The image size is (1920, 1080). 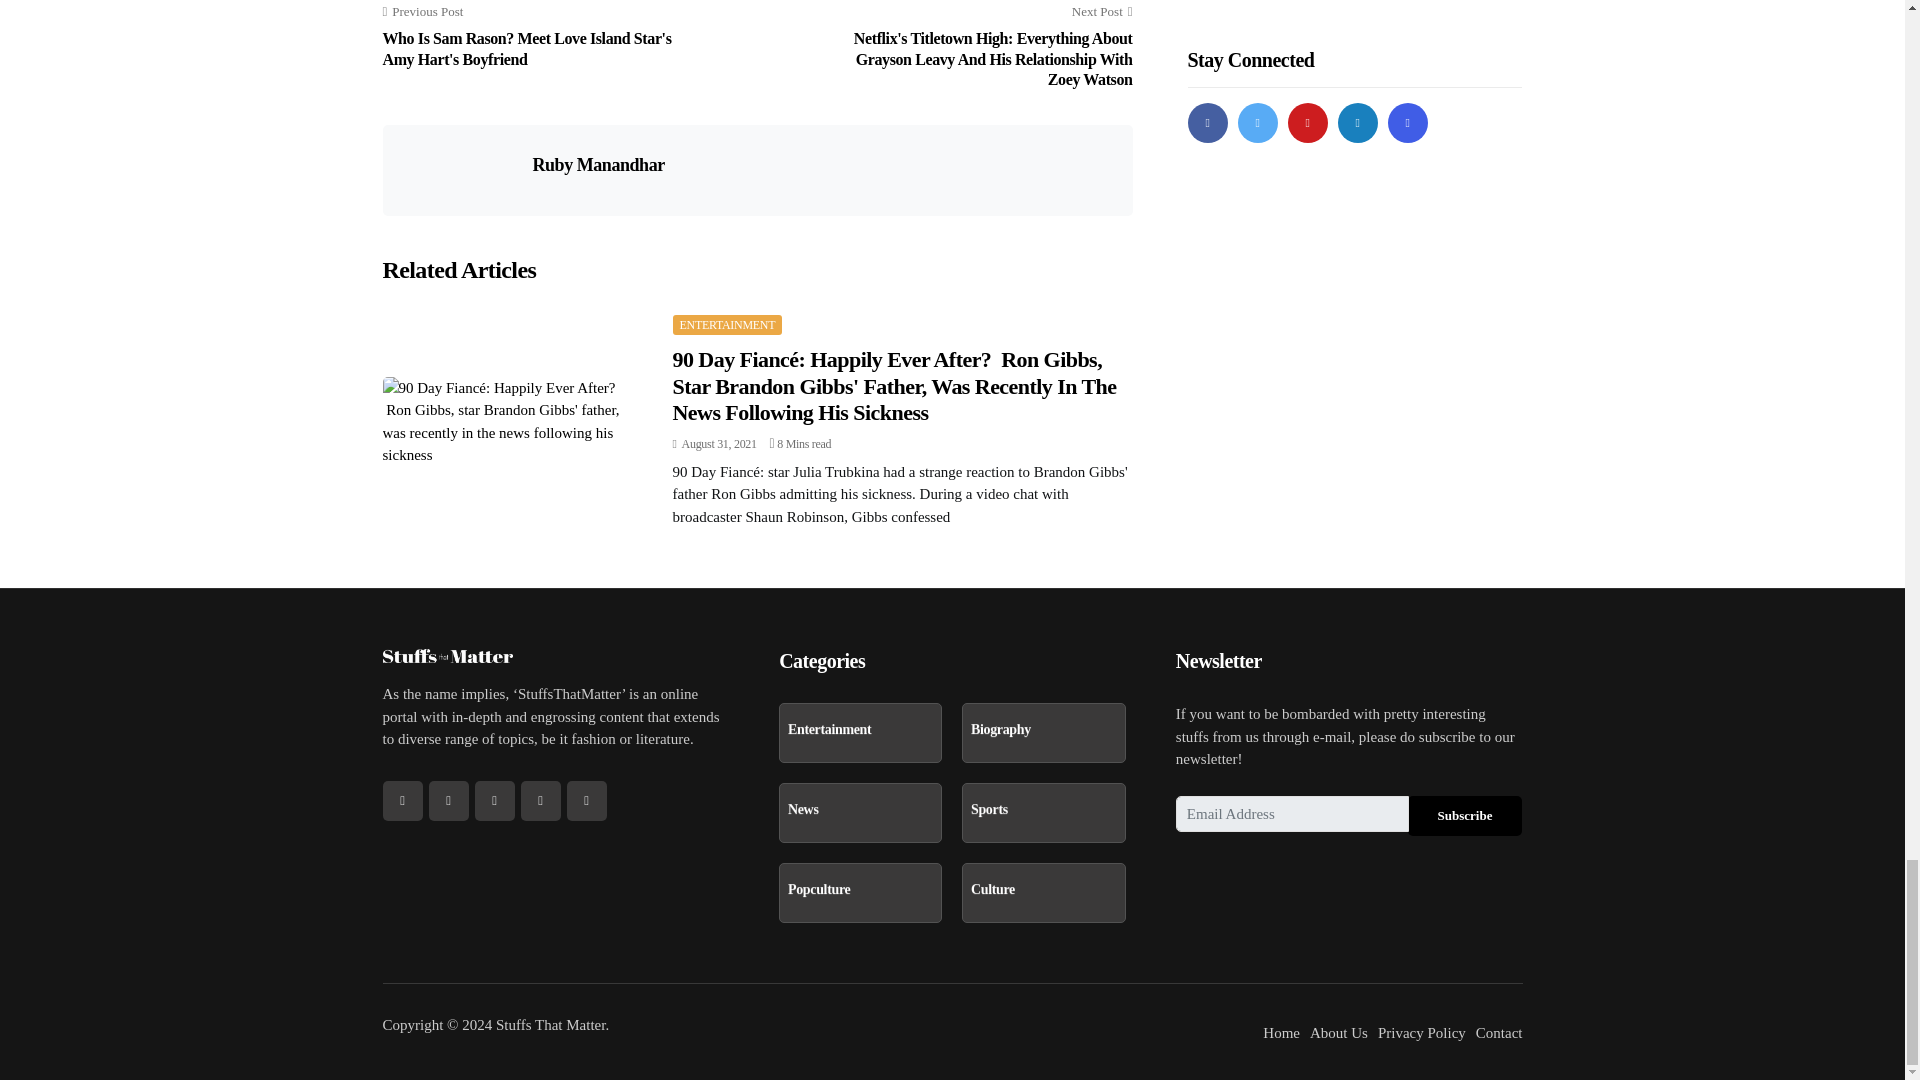 I want to click on ENTERTAINMENT, so click(x=726, y=324).